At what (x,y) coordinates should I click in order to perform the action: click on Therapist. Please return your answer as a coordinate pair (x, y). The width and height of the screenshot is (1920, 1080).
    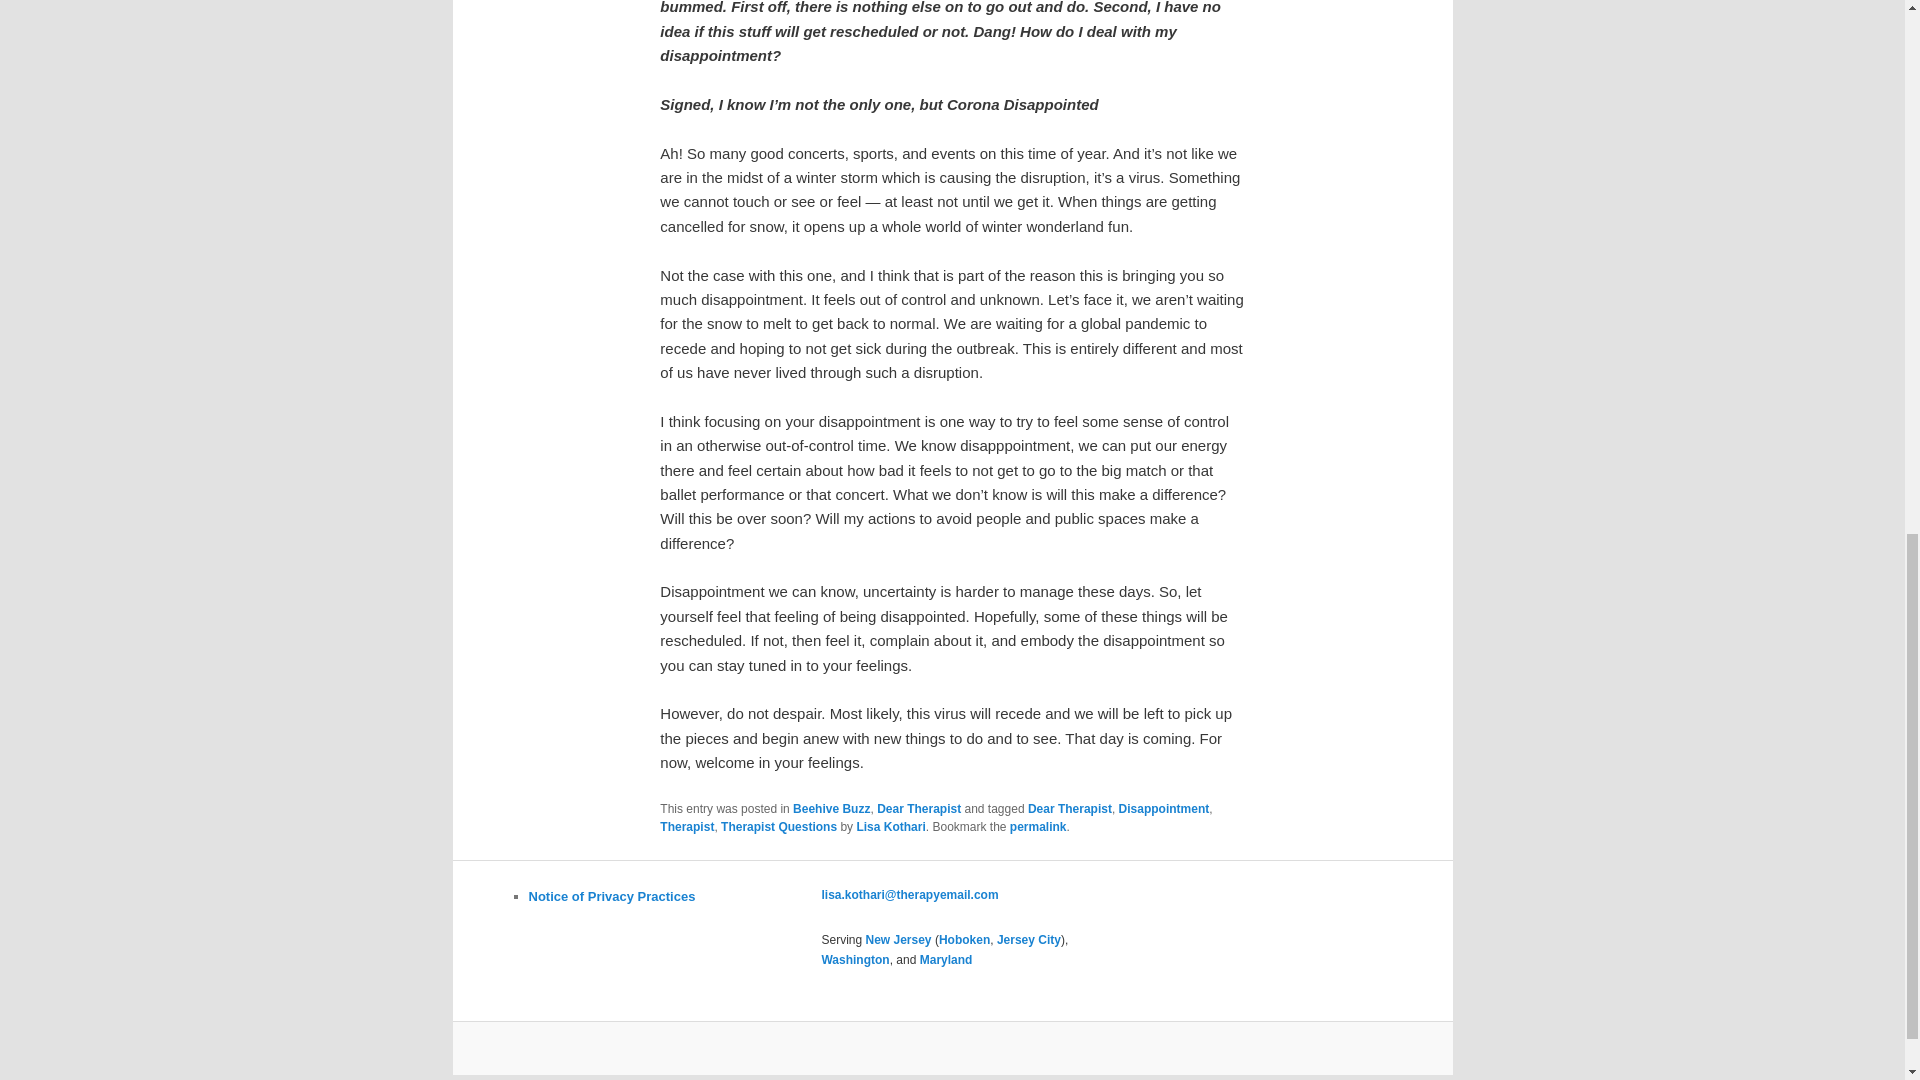
    Looking at the image, I should click on (687, 826).